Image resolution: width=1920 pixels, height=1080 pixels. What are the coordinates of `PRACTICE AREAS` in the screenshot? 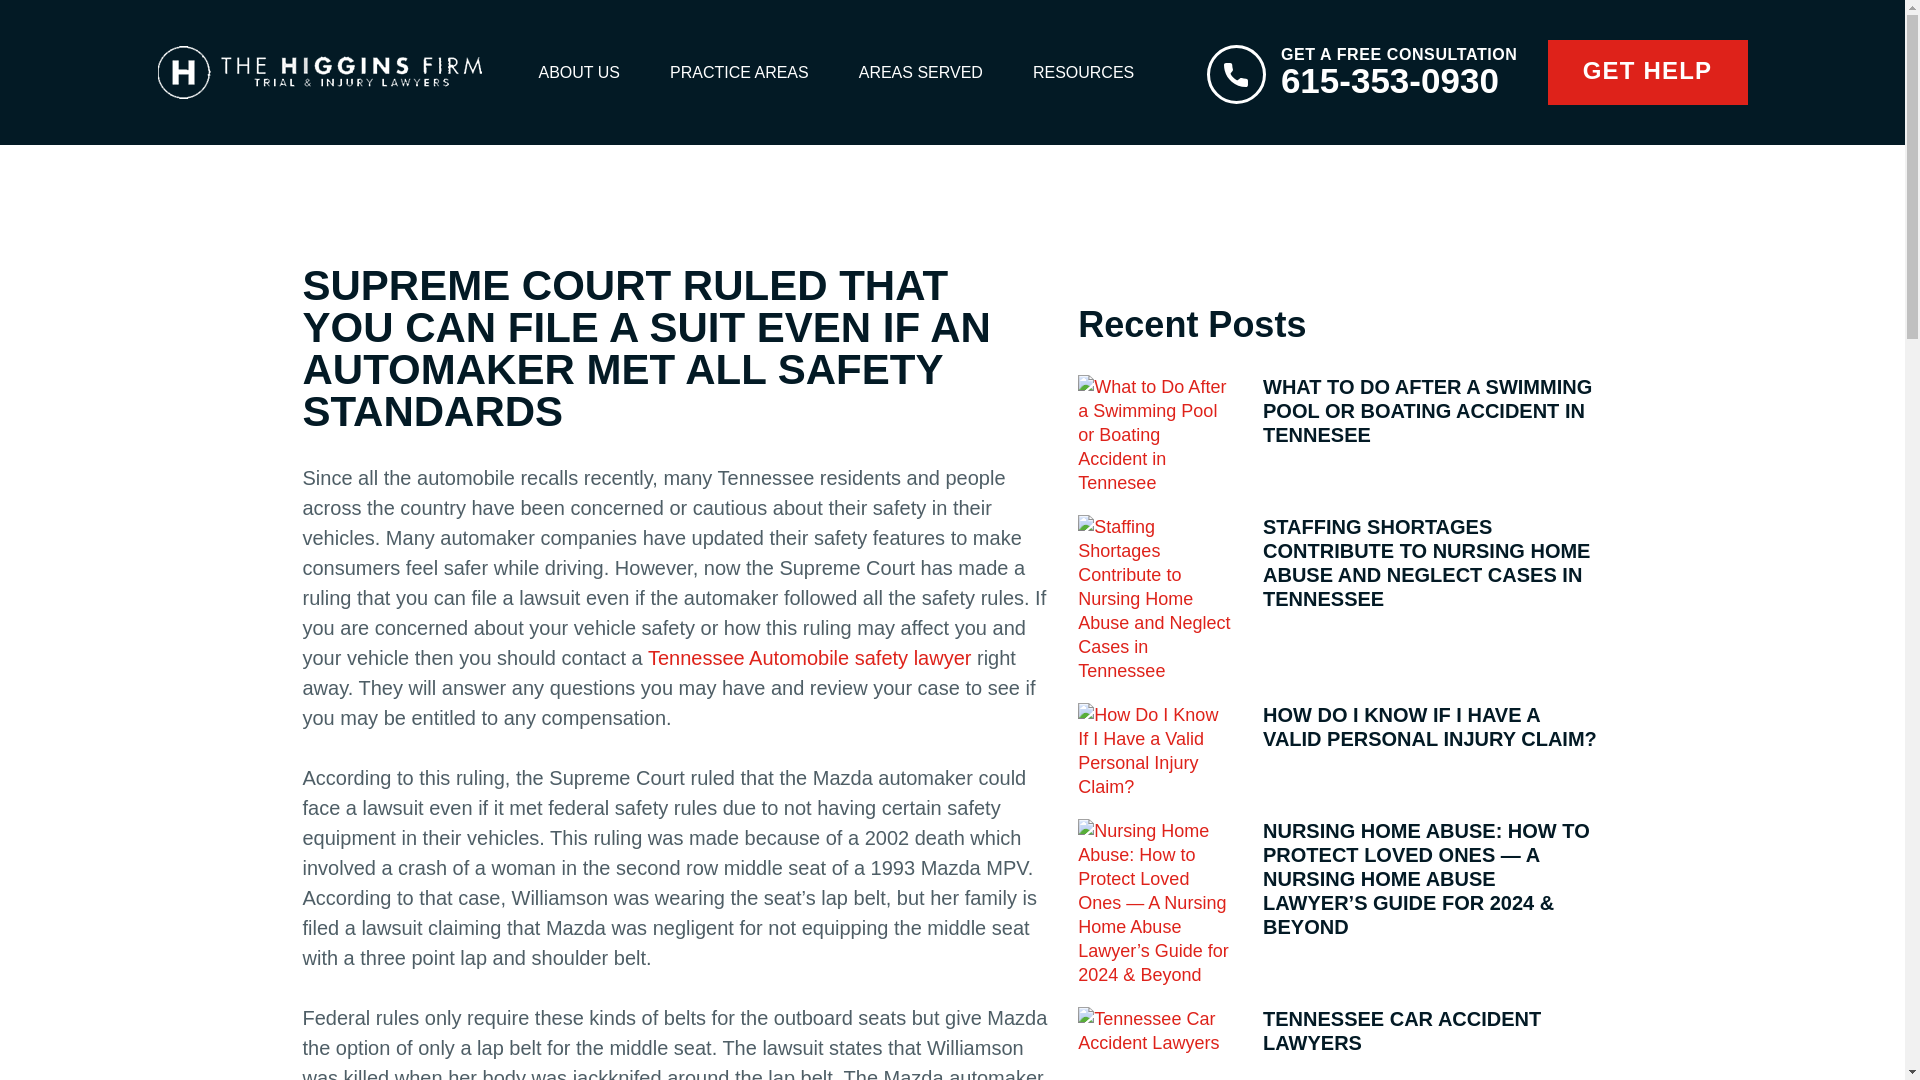 It's located at (1647, 72).